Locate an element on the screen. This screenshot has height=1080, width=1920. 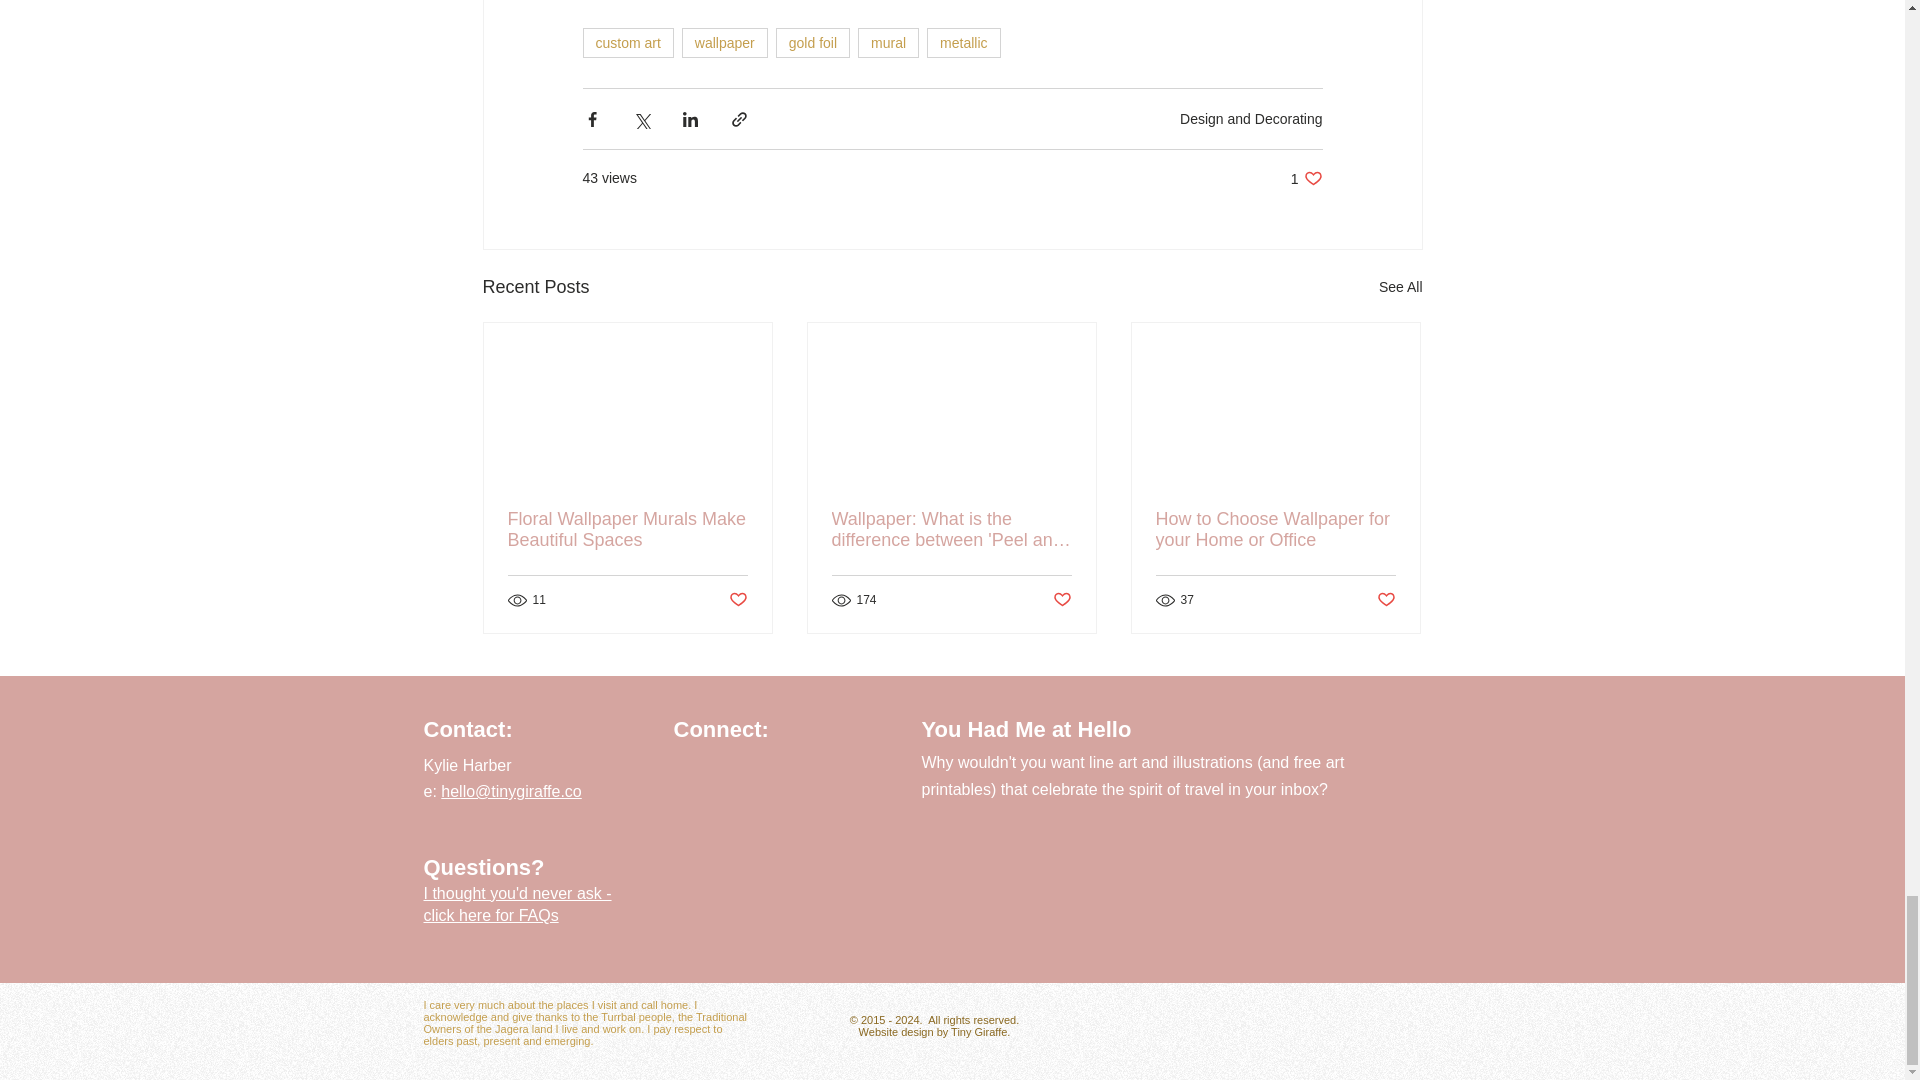
Post not marked as liked is located at coordinates (964, 43).